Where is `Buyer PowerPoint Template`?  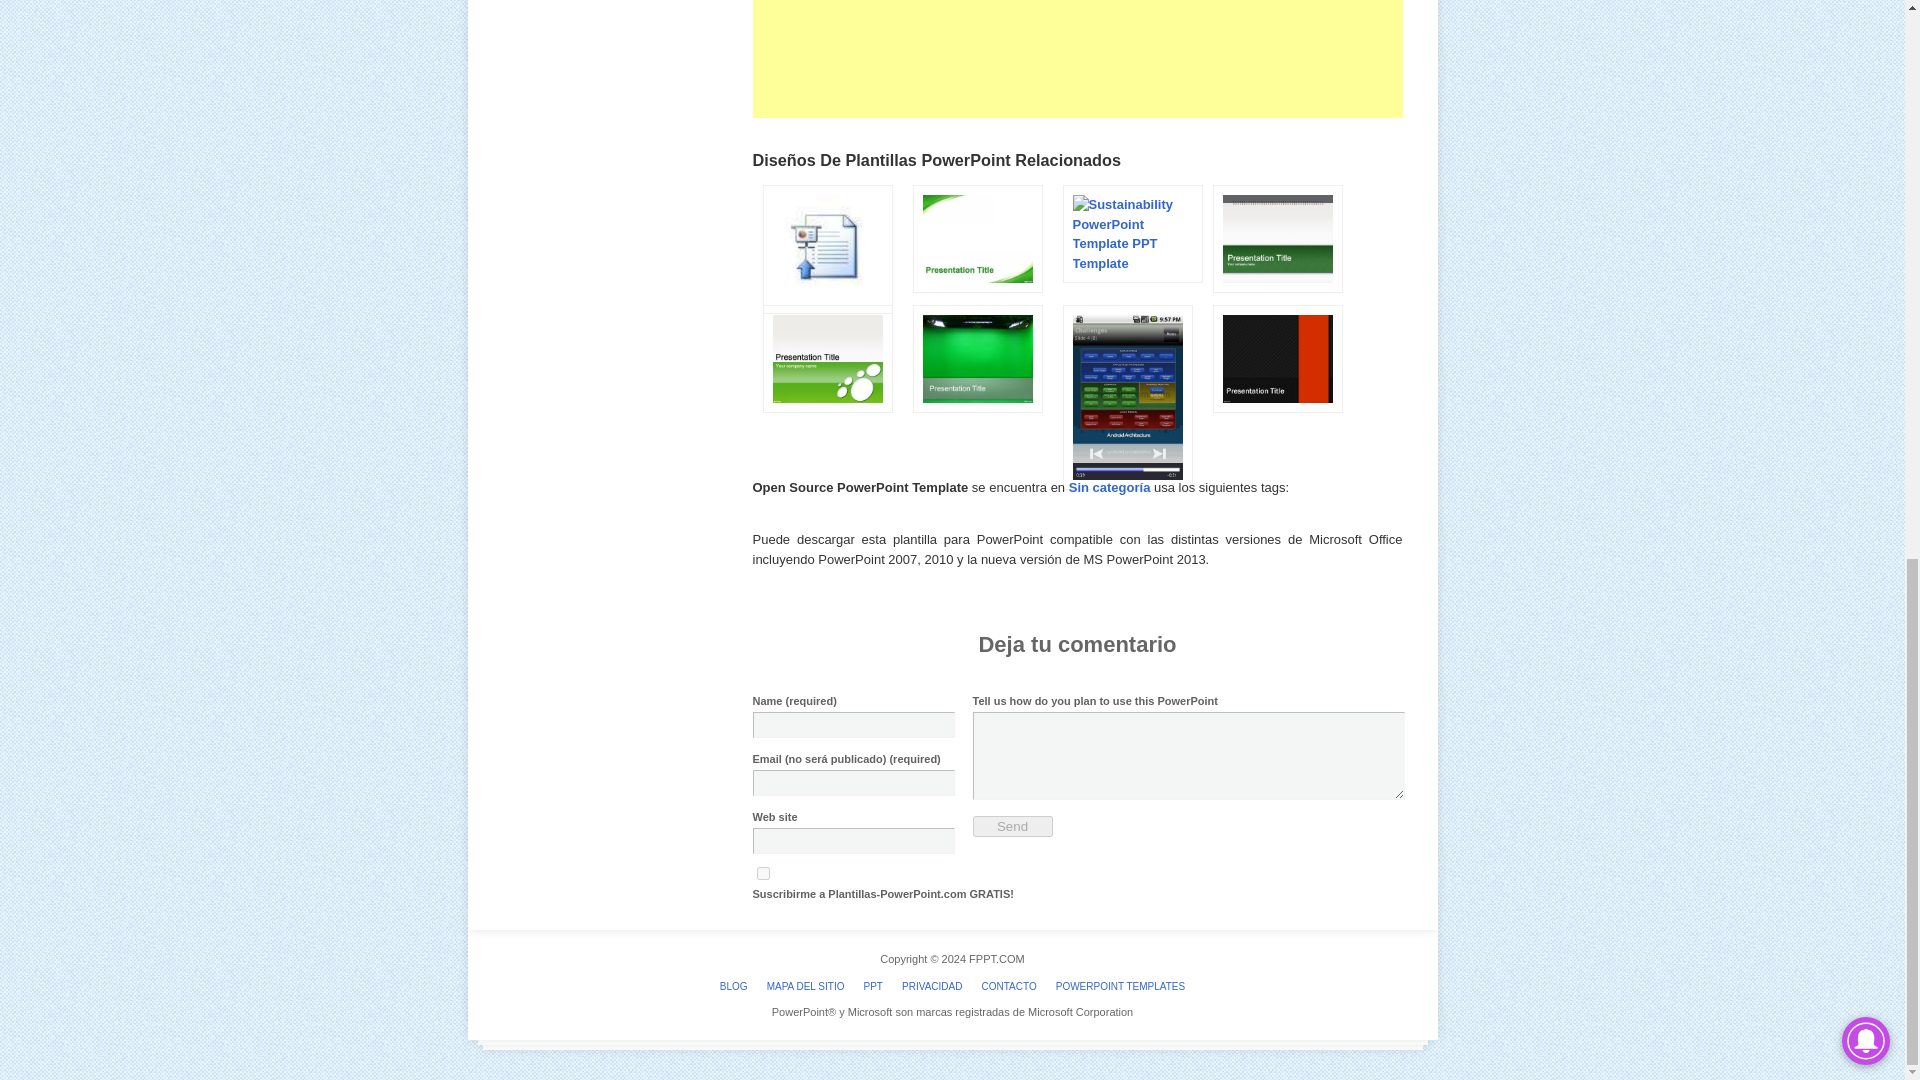 Buyer PowerPoint Template is located at coordinates (822, 418).